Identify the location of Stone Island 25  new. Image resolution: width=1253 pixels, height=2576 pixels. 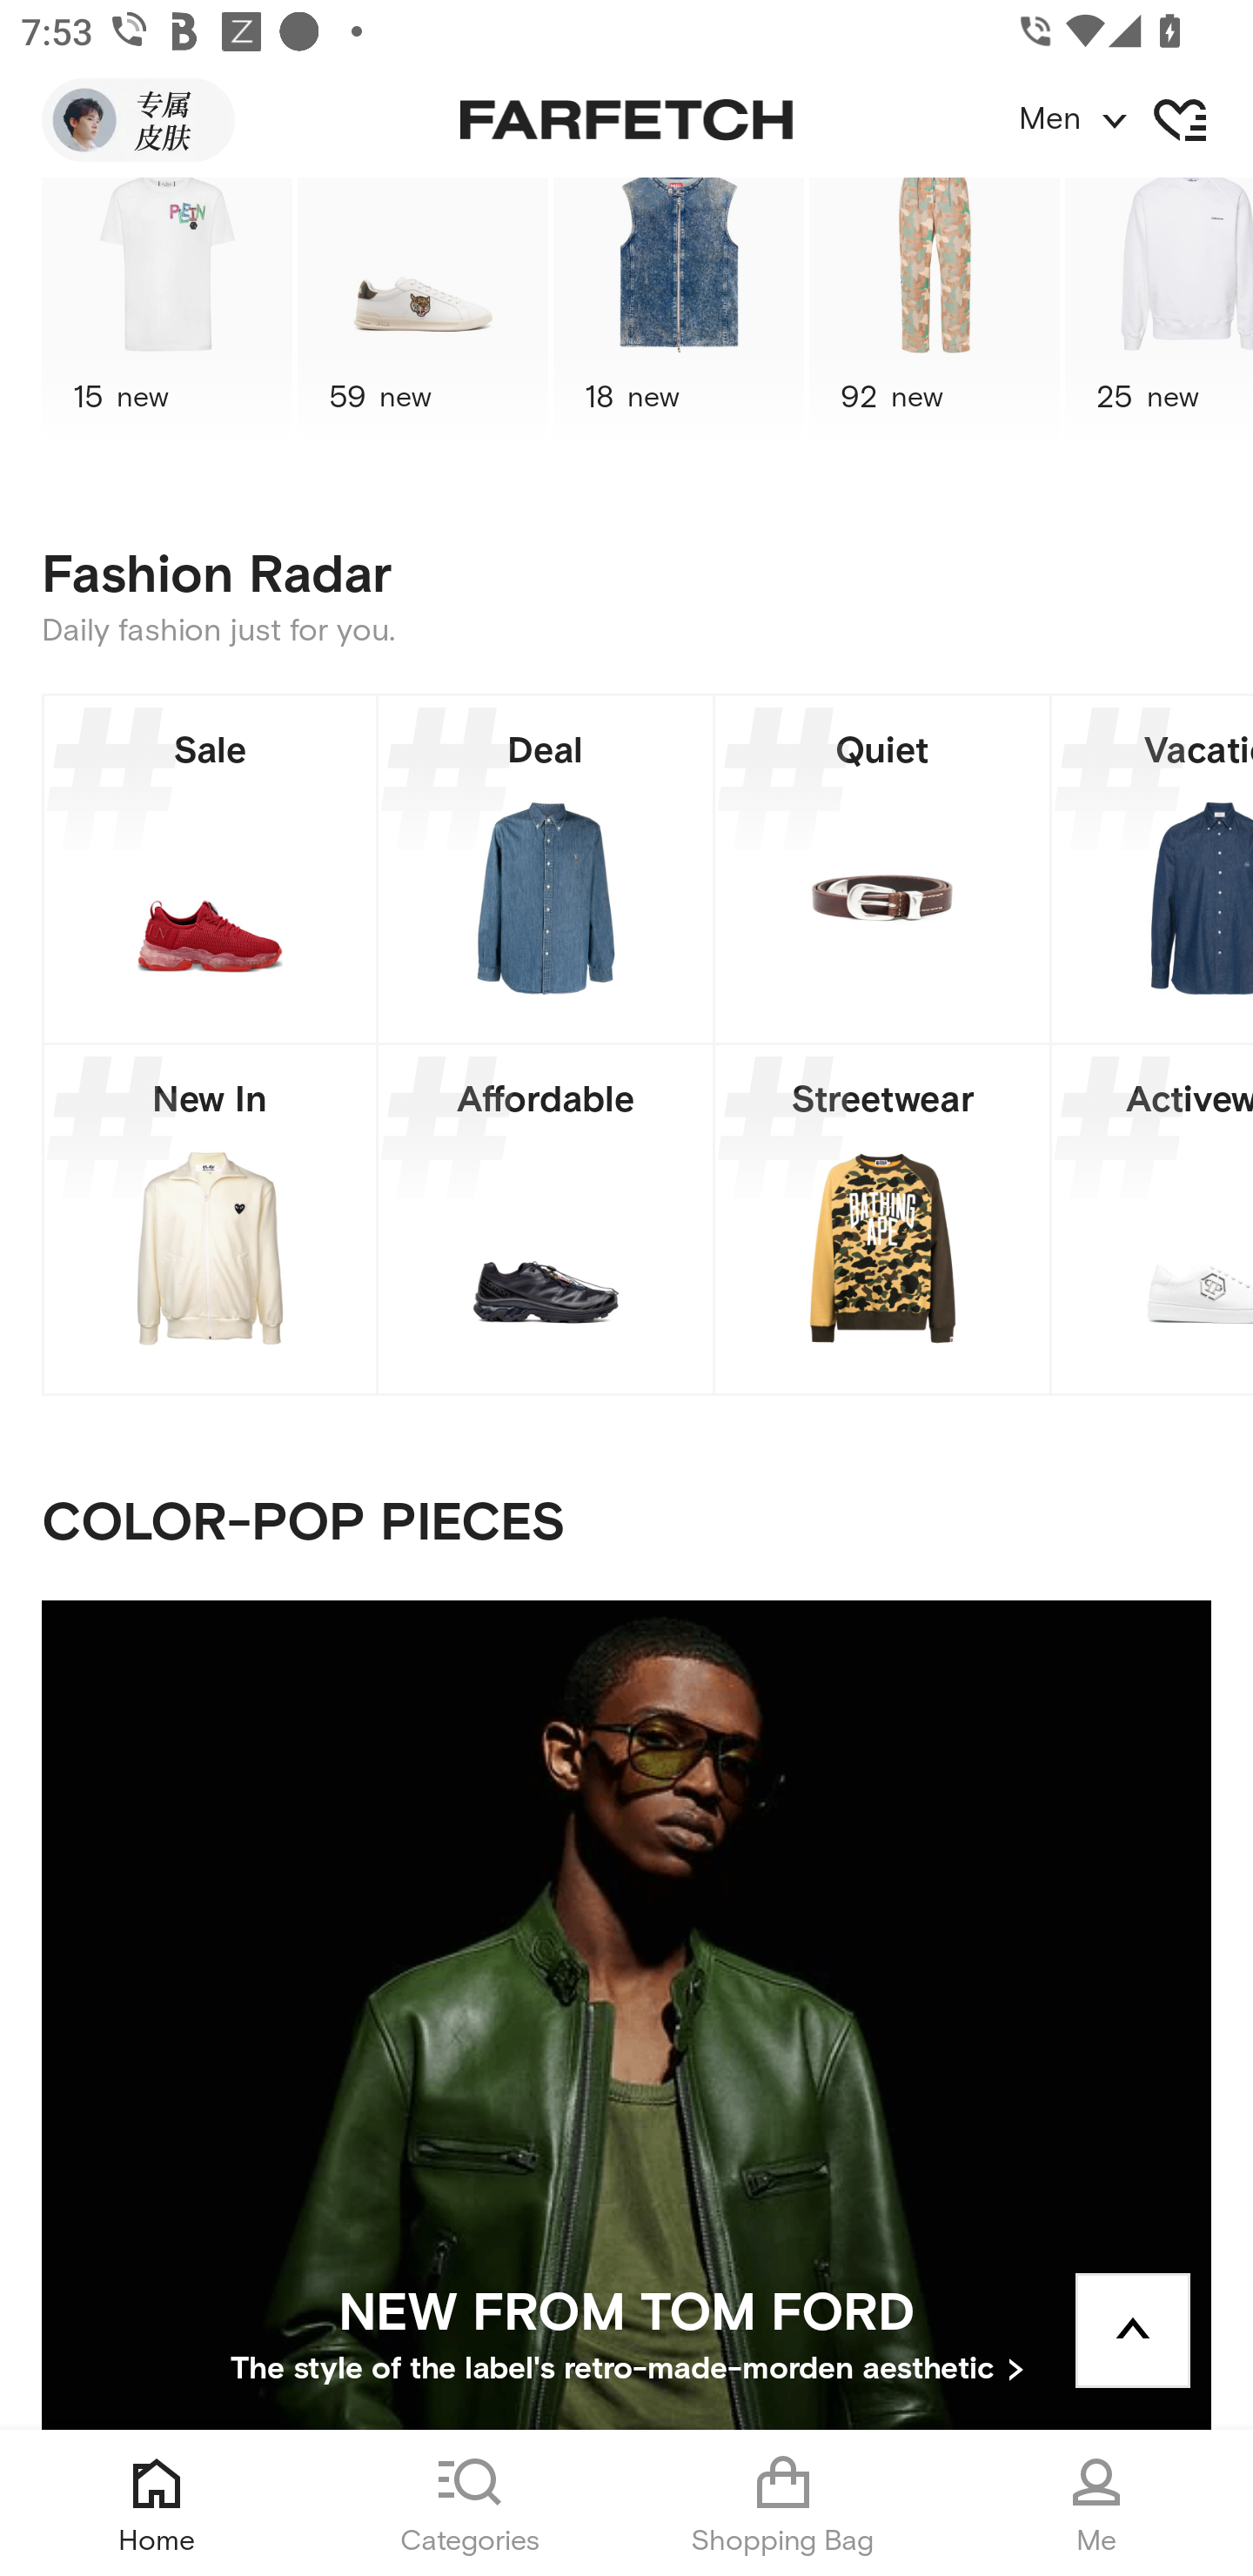
(1159, 313).